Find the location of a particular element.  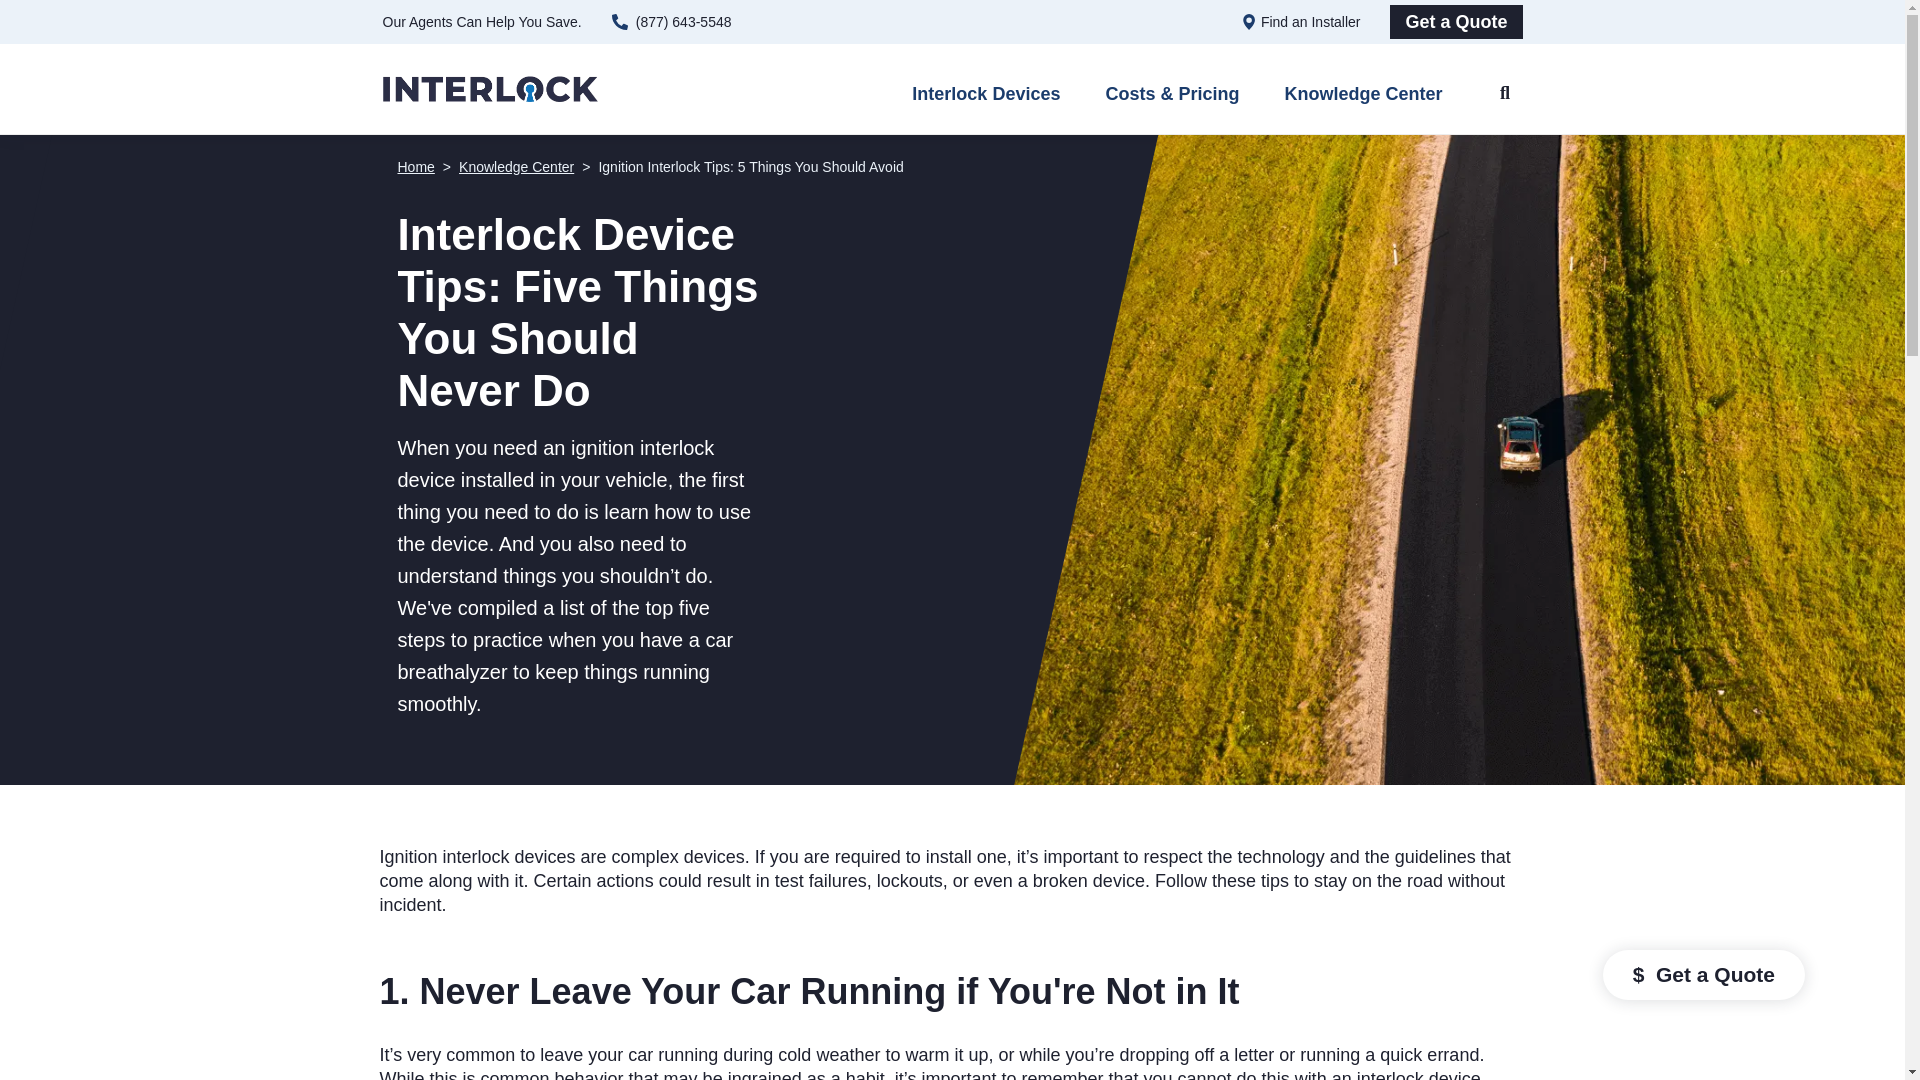

Knowledge Center is located at coordinates (1362, 99).